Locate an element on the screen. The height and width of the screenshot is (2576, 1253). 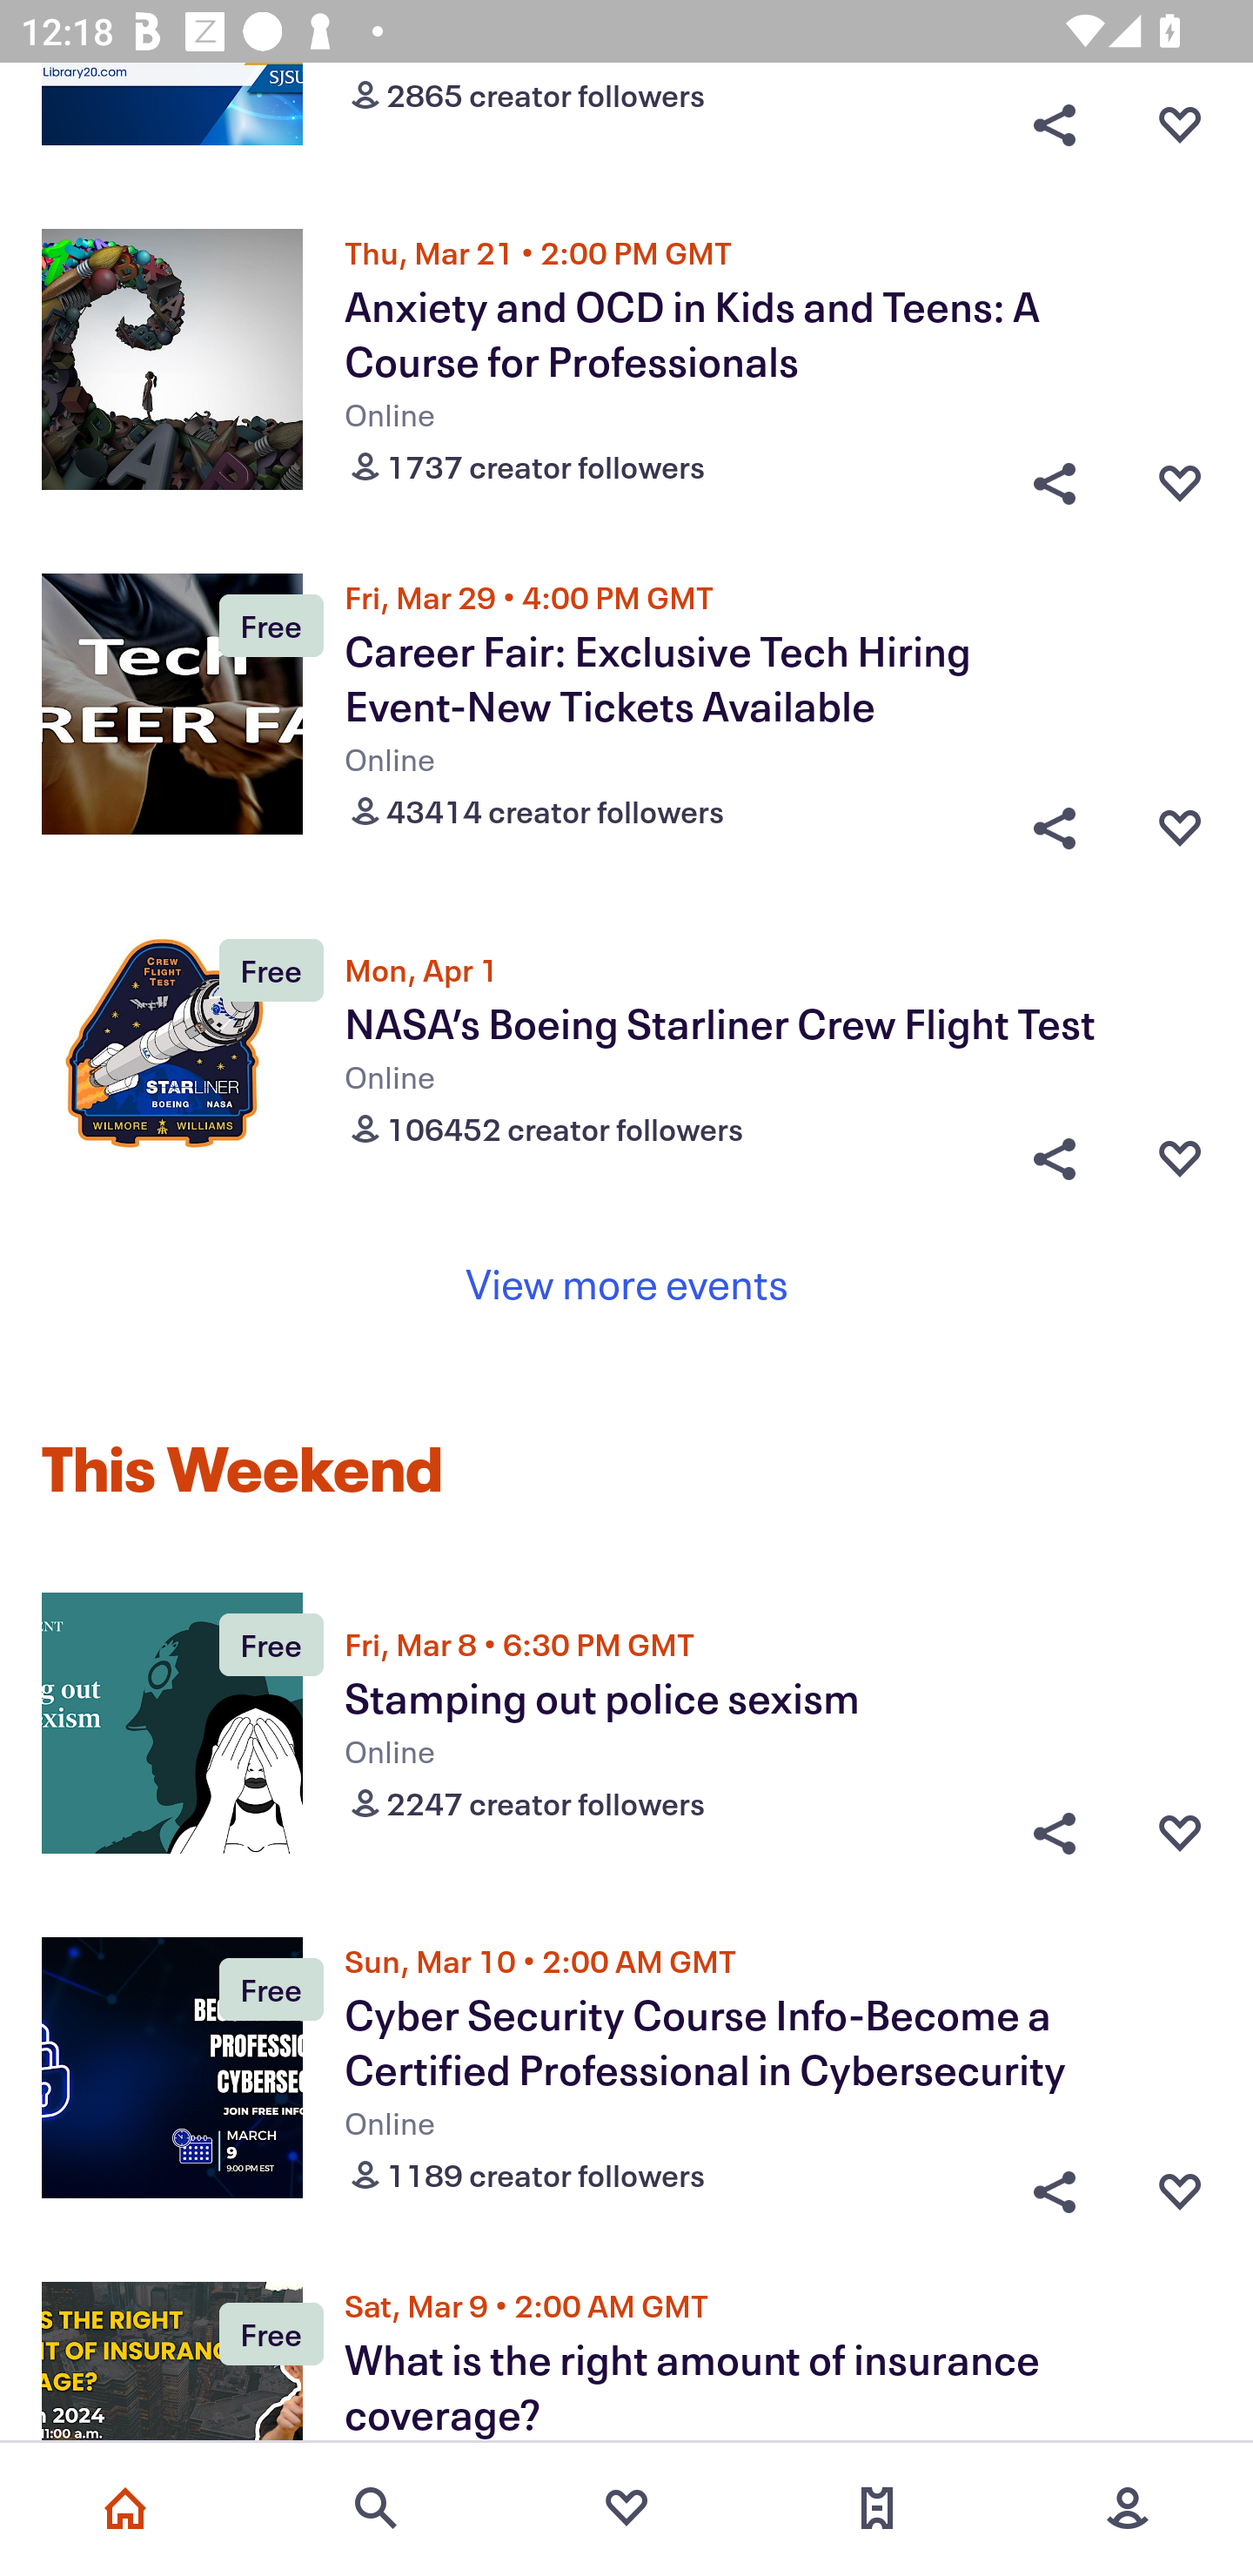
Home is located at coordinates (125, 2508).